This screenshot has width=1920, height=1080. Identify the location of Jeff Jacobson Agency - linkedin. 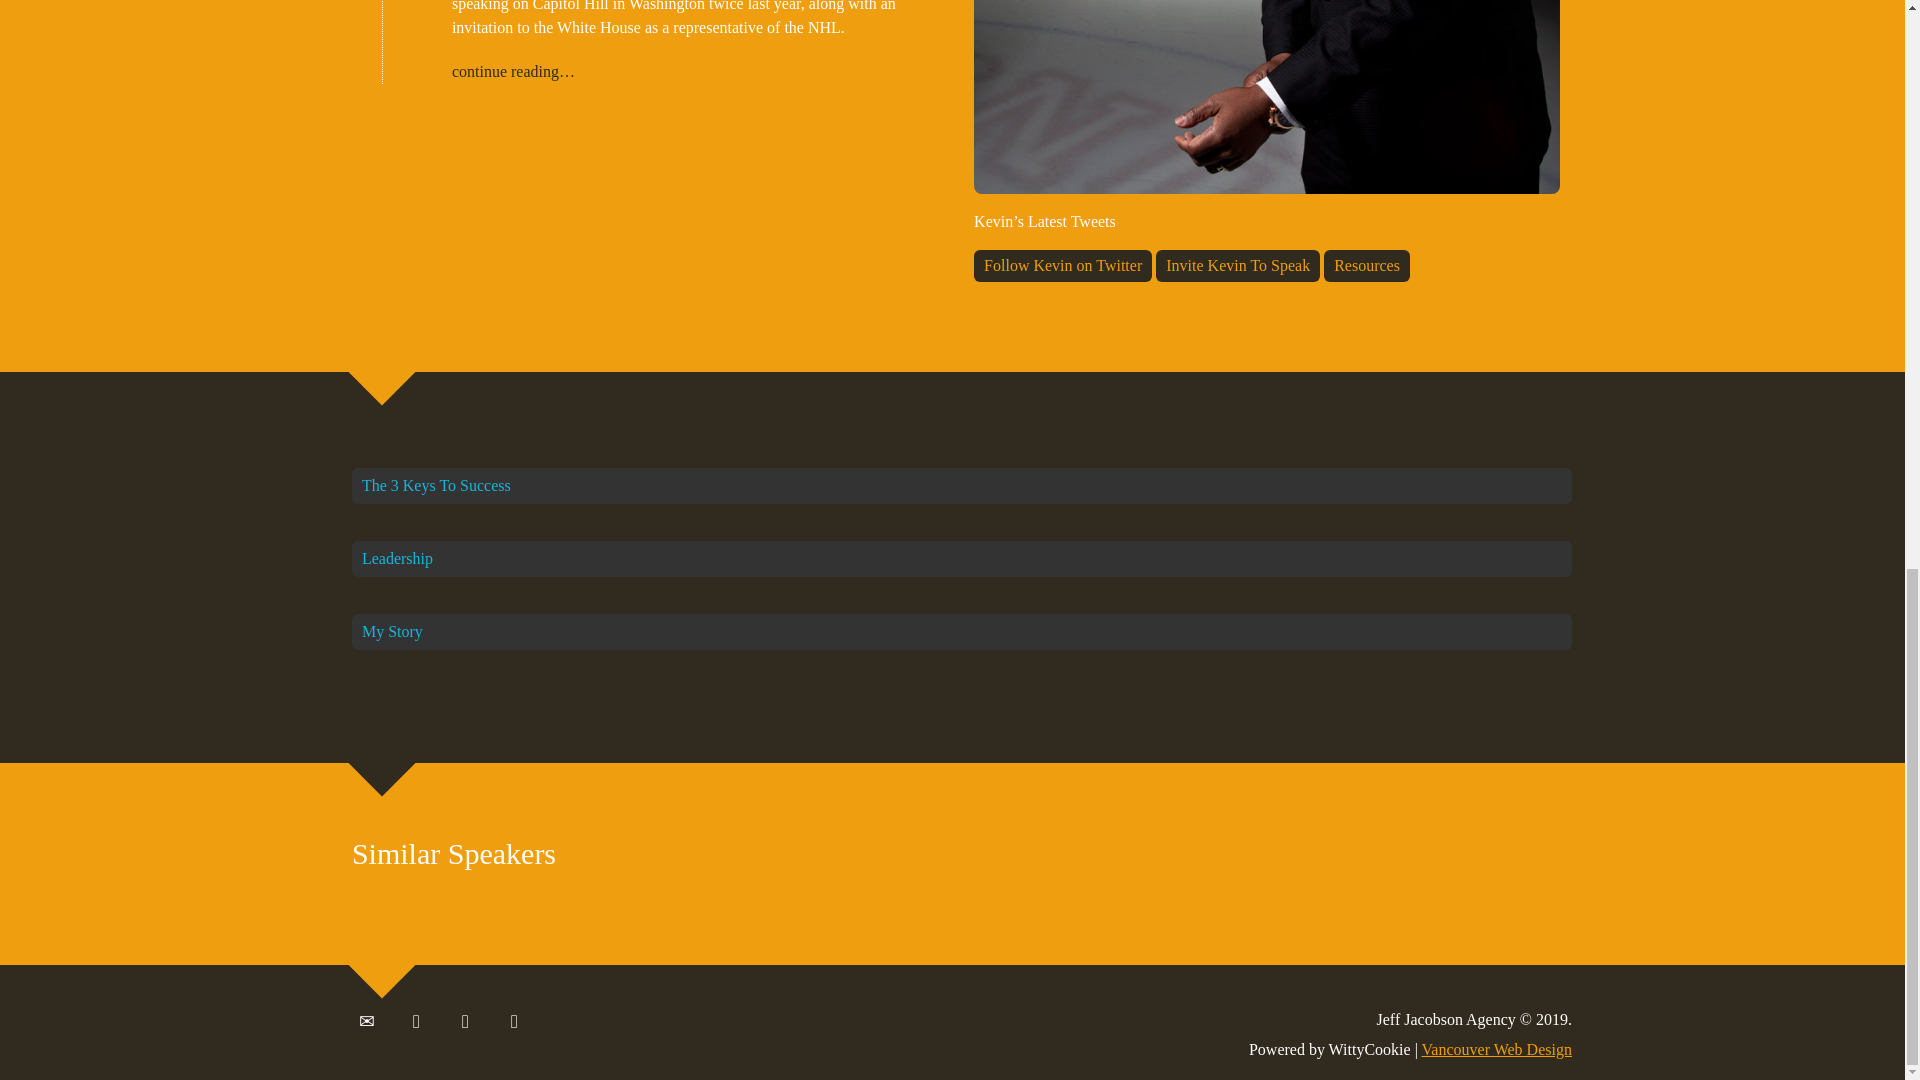
(514, 1022).